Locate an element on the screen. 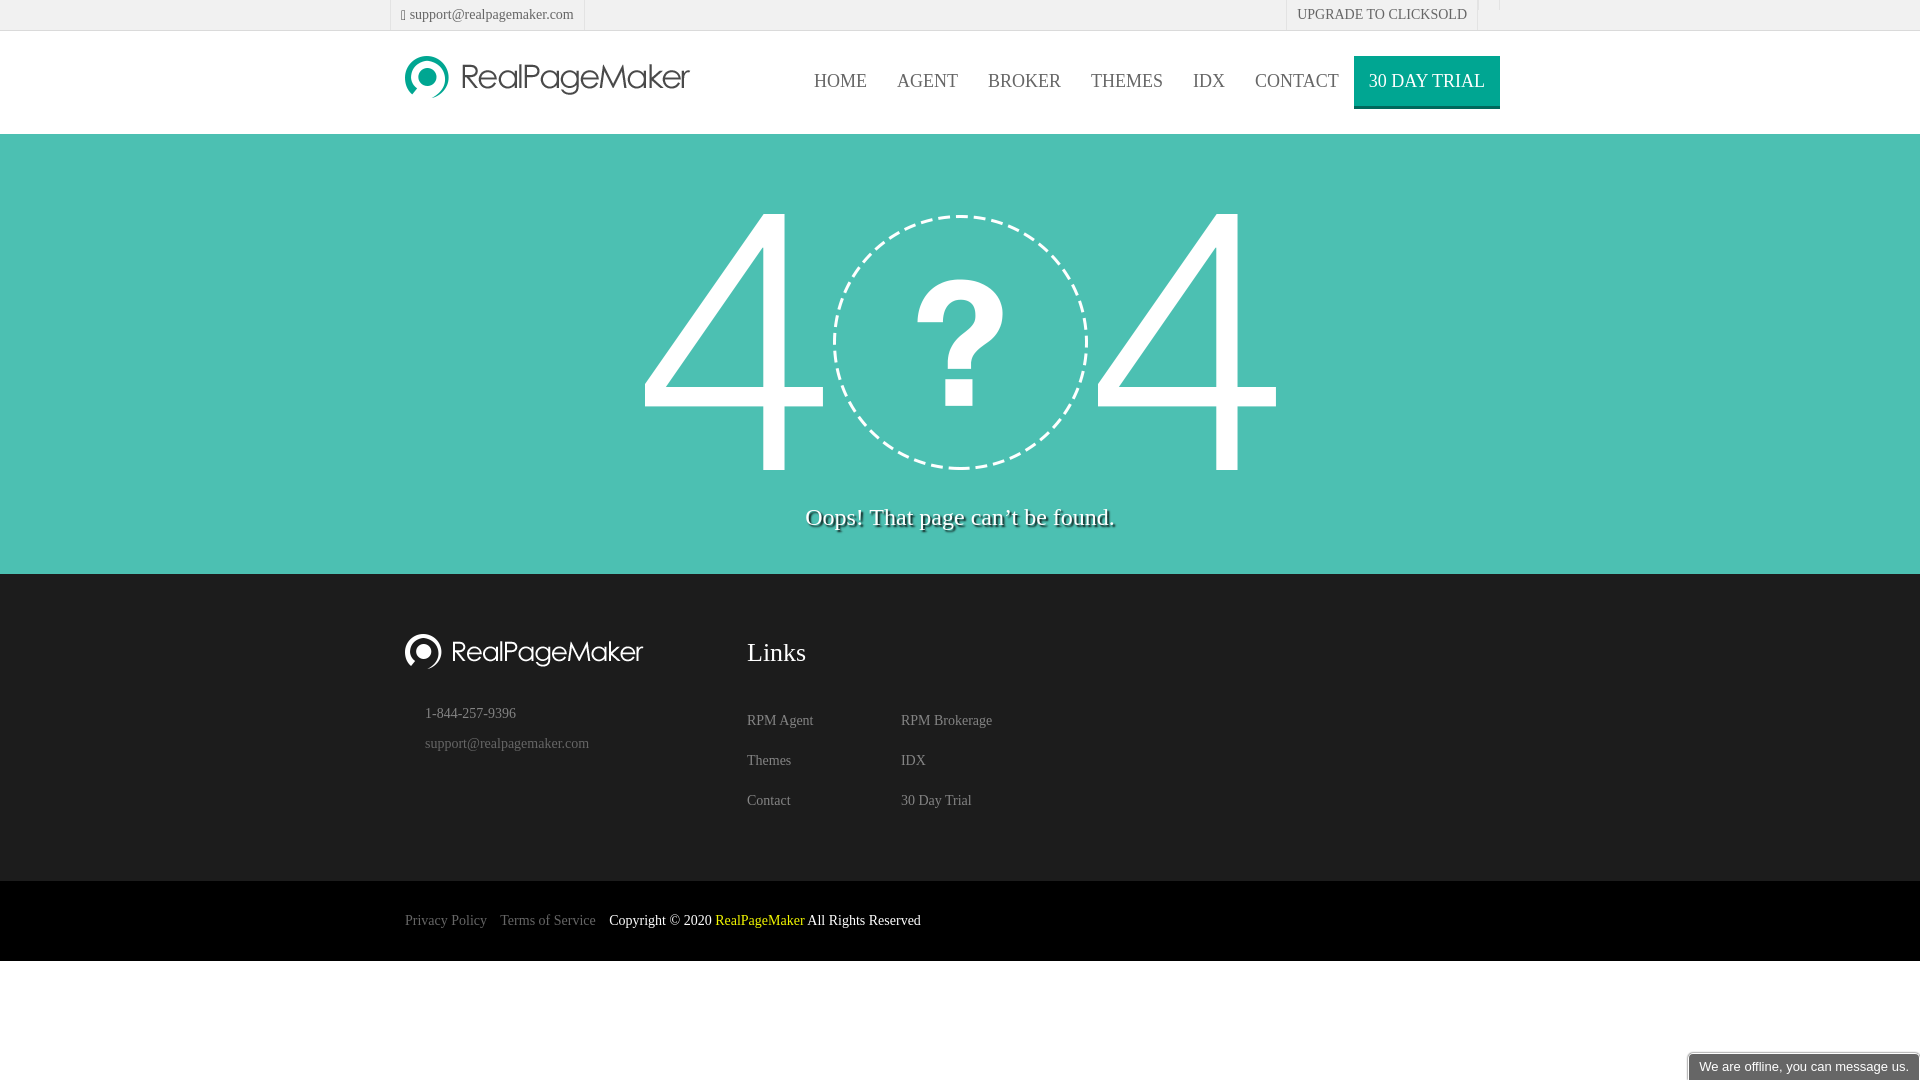 Image resolution: width=1920 pixels, height=1080 pixels. IDX is located at coordinates (914, 760).